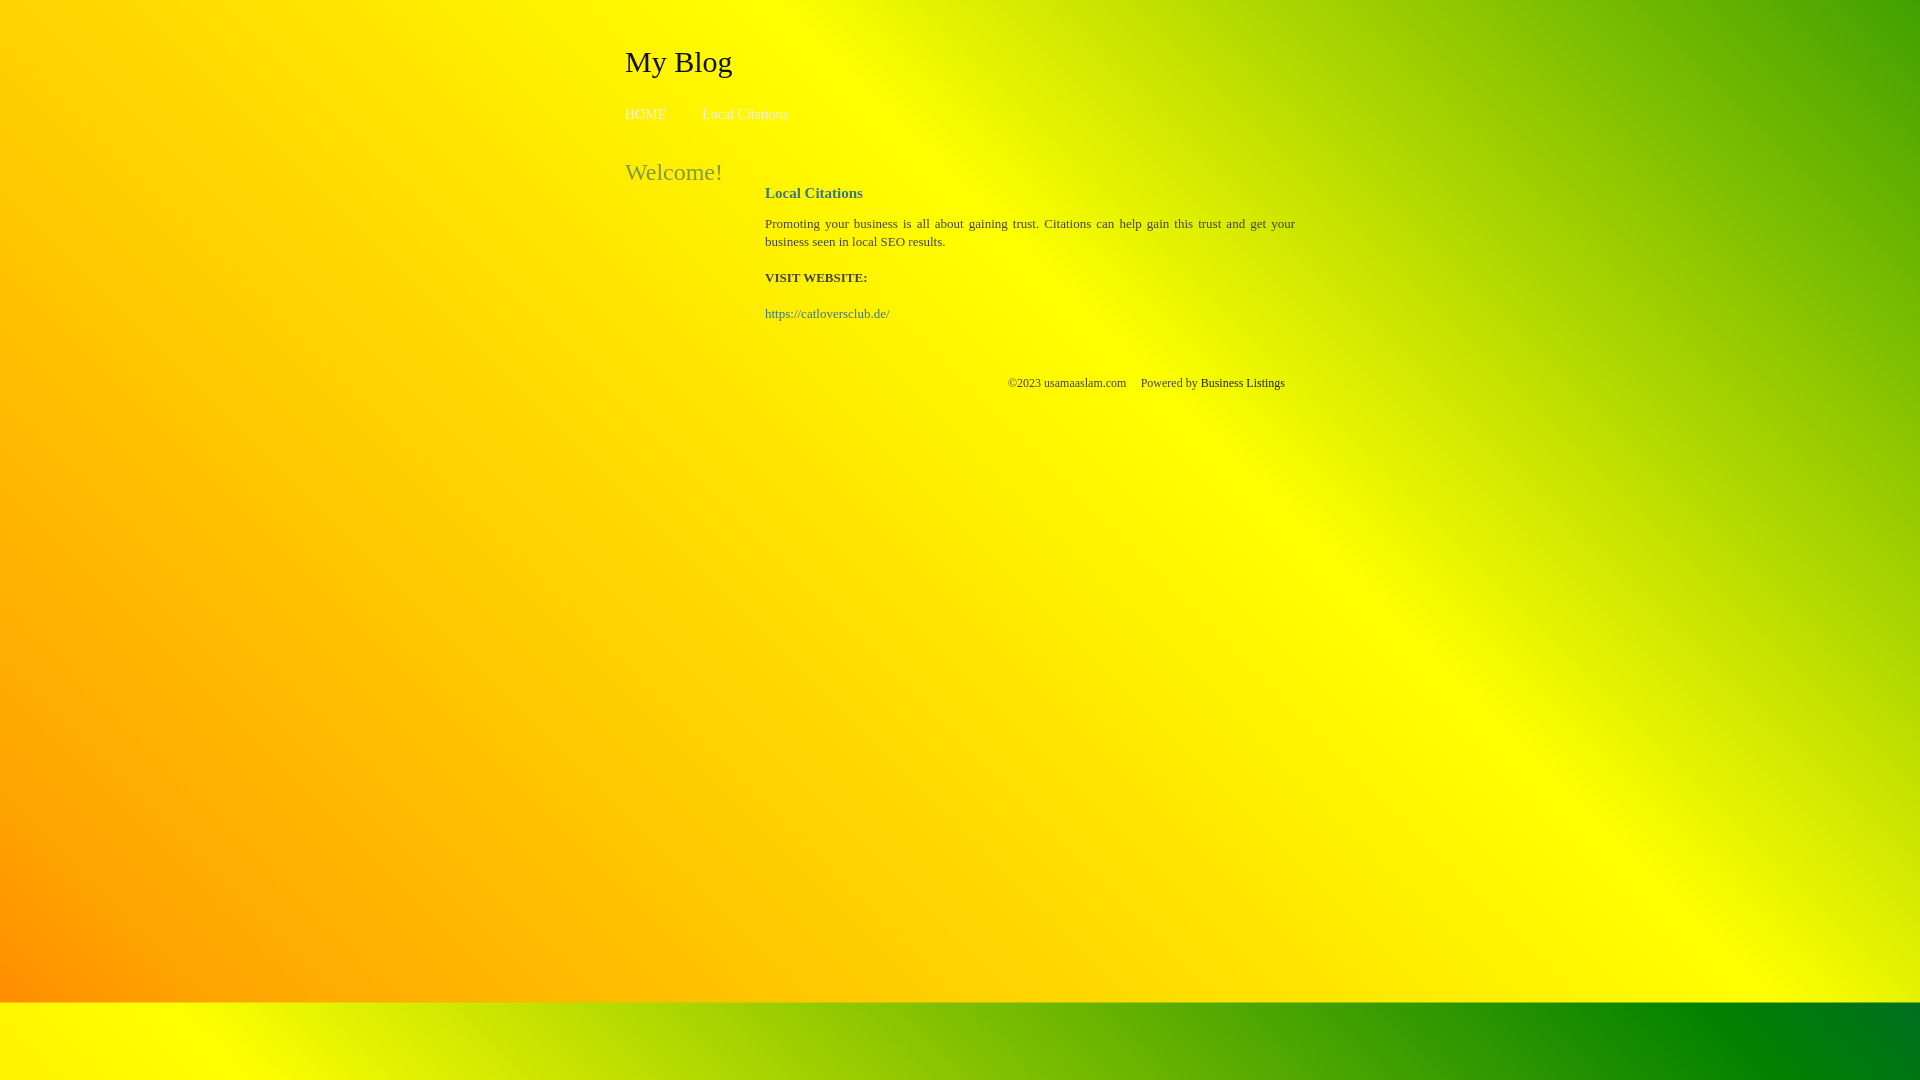 This screenshot has height=1080, width=1920. Describe the element at coordinates (679, 61) in the screenshot. I see `My Blog` at that location.